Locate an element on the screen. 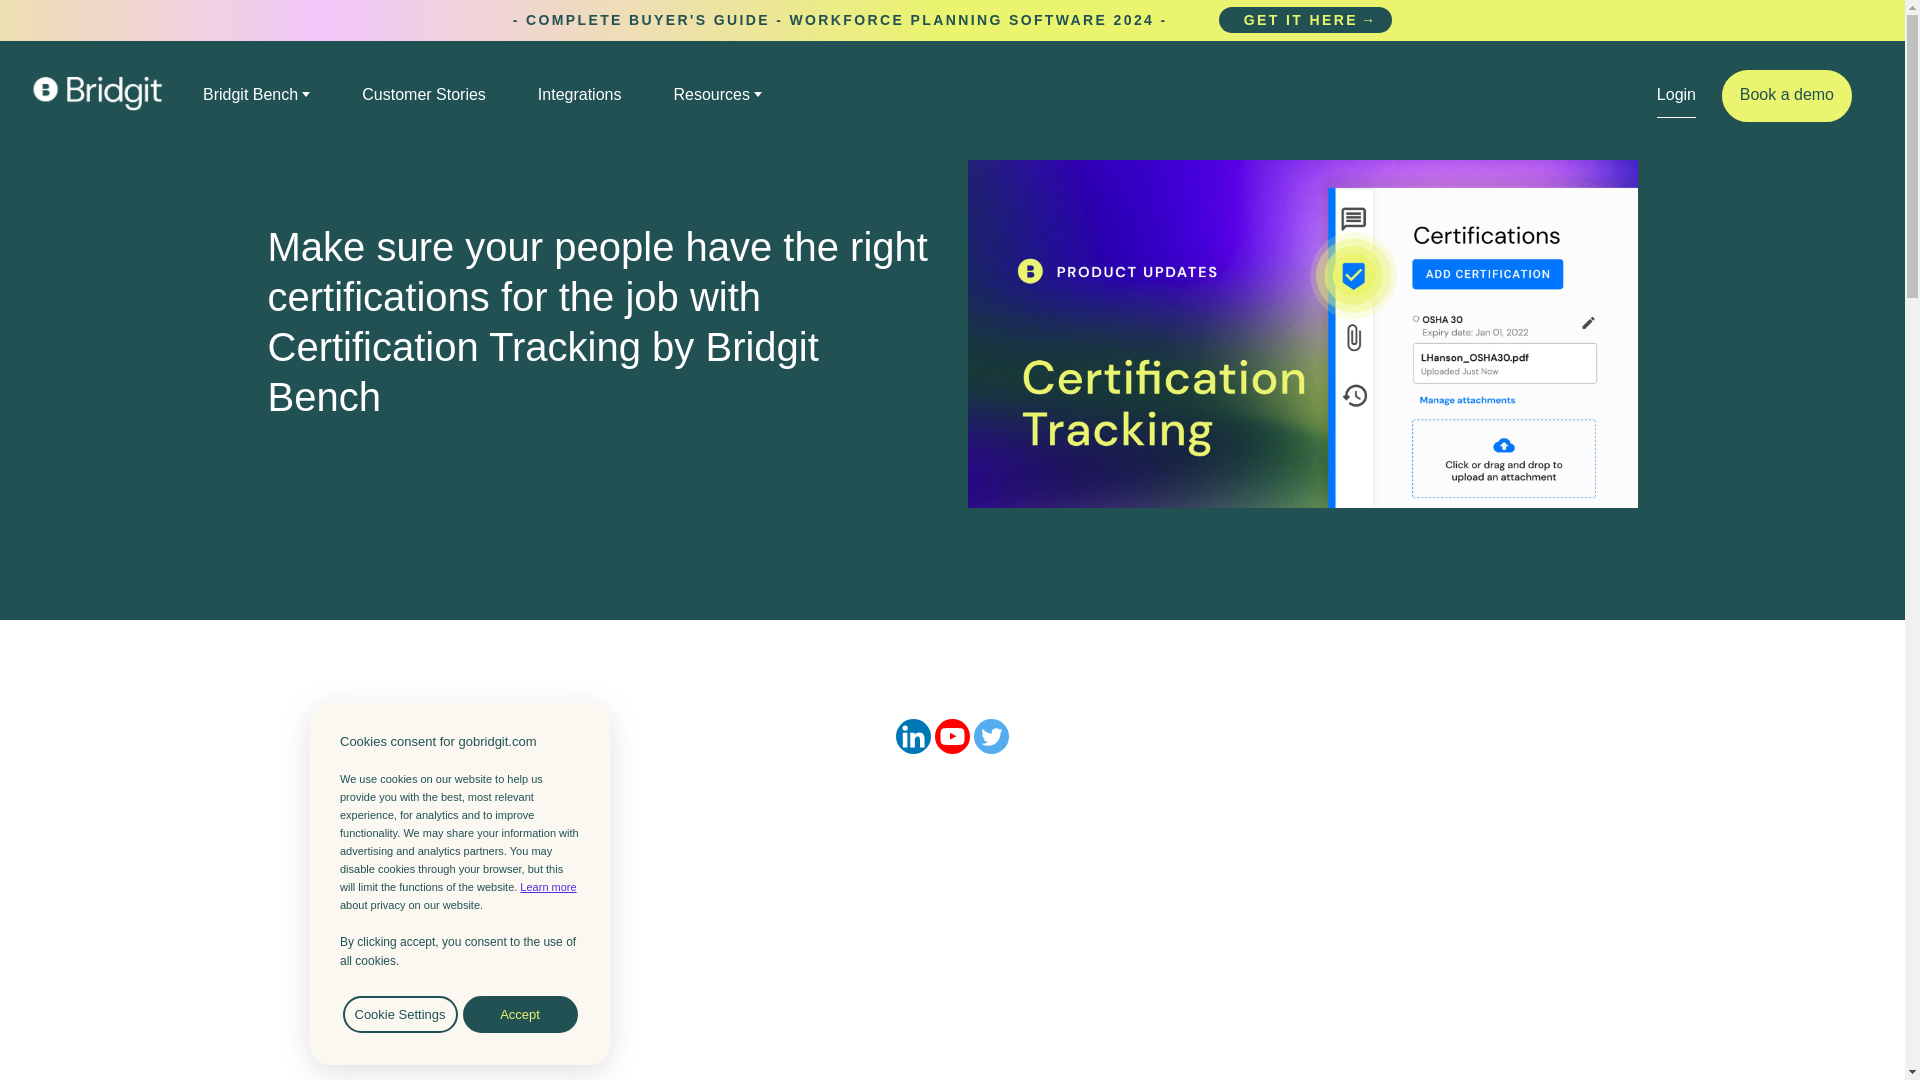  Bridgit Bench is located at coordinates (256, 94).